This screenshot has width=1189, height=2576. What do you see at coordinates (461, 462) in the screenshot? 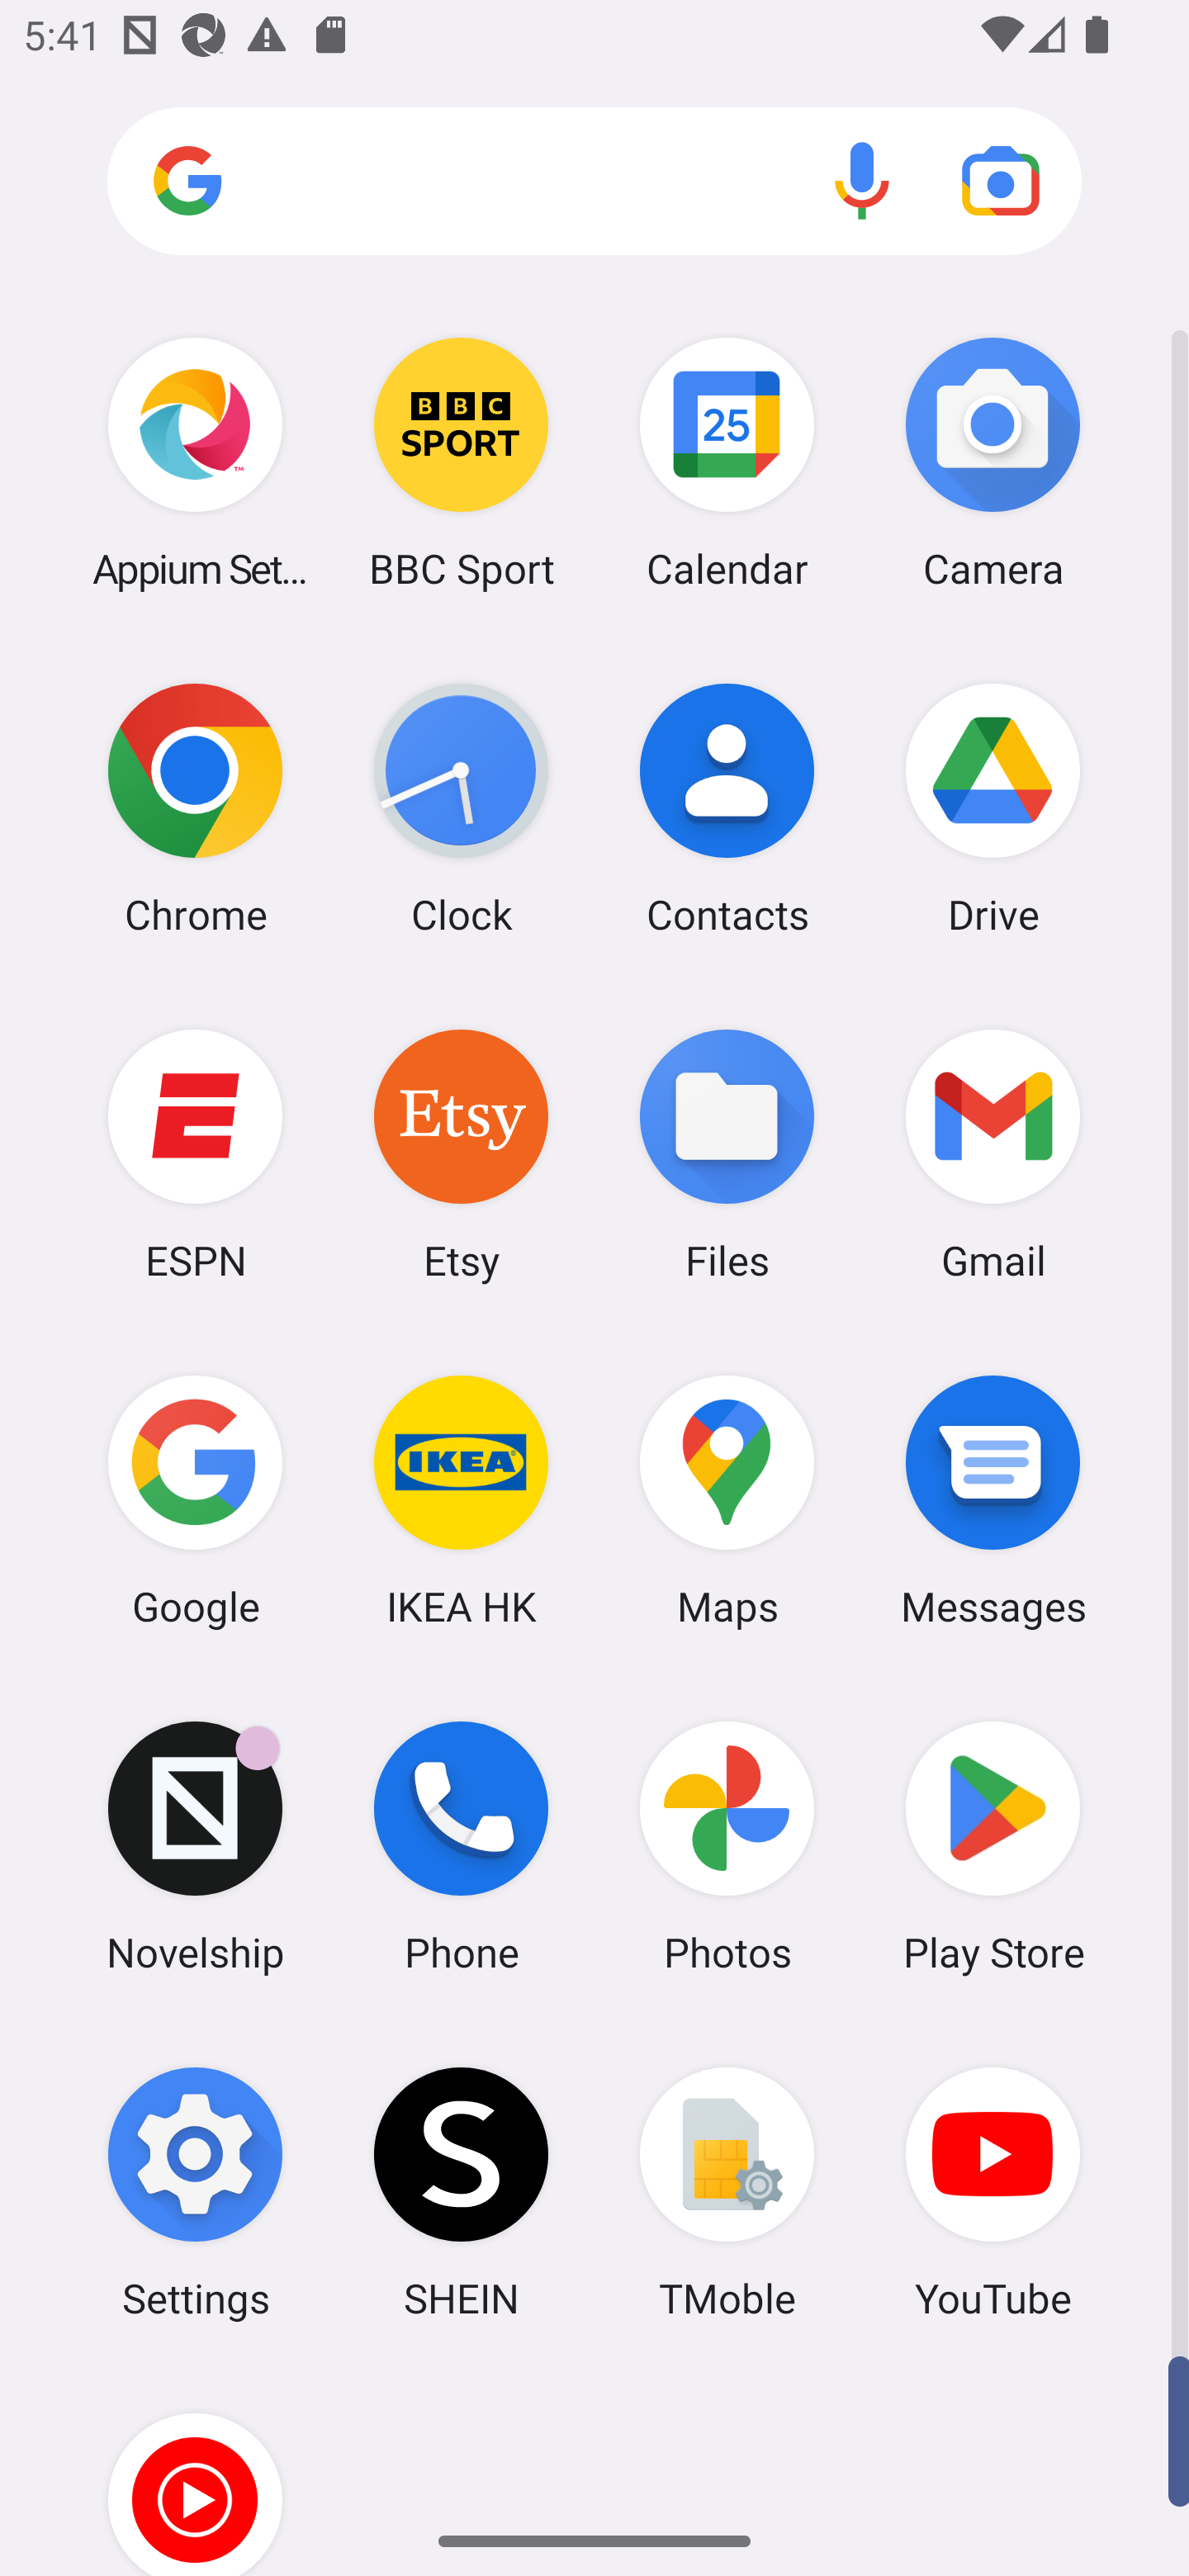
I see `BBC Sport` at bounding box center [461, 462].